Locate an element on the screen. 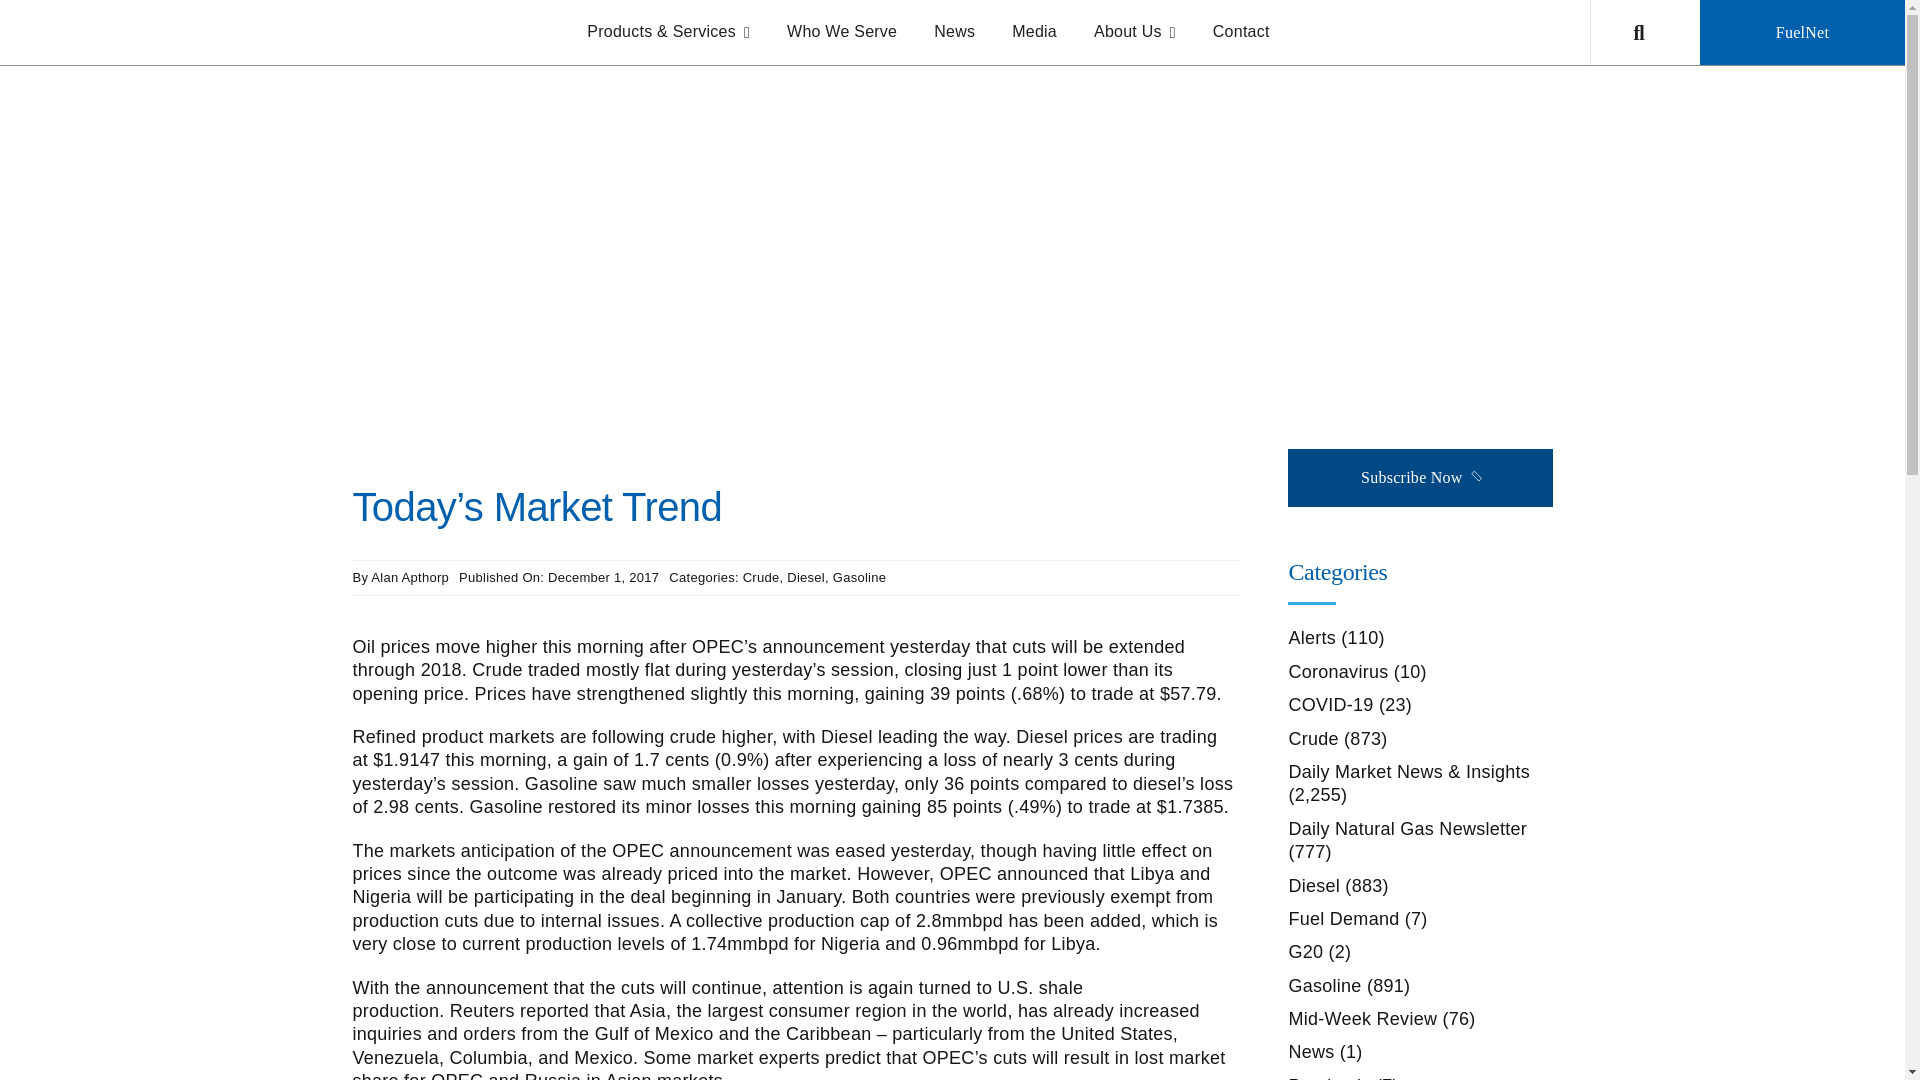  Media is located at coordinates (1034, 32).